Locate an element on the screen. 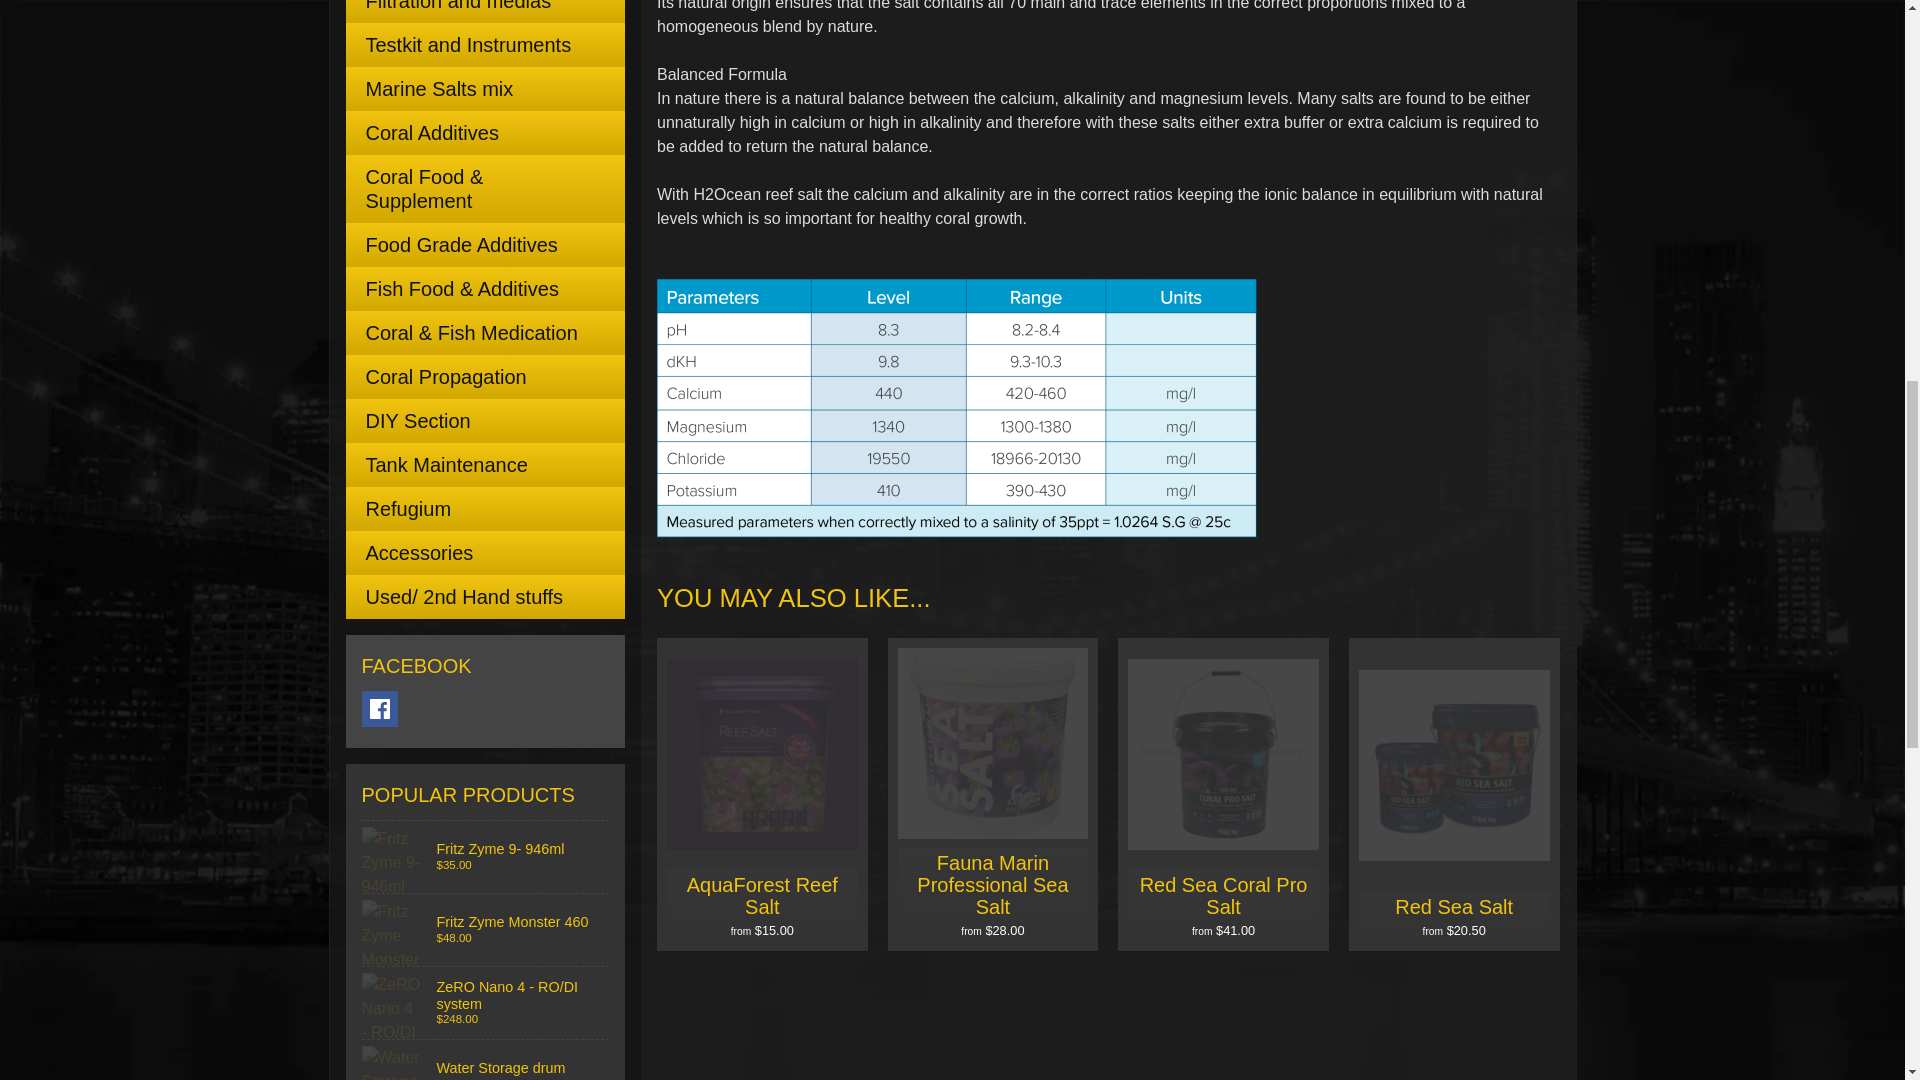  Facebook is located at coordinates (380, 708).